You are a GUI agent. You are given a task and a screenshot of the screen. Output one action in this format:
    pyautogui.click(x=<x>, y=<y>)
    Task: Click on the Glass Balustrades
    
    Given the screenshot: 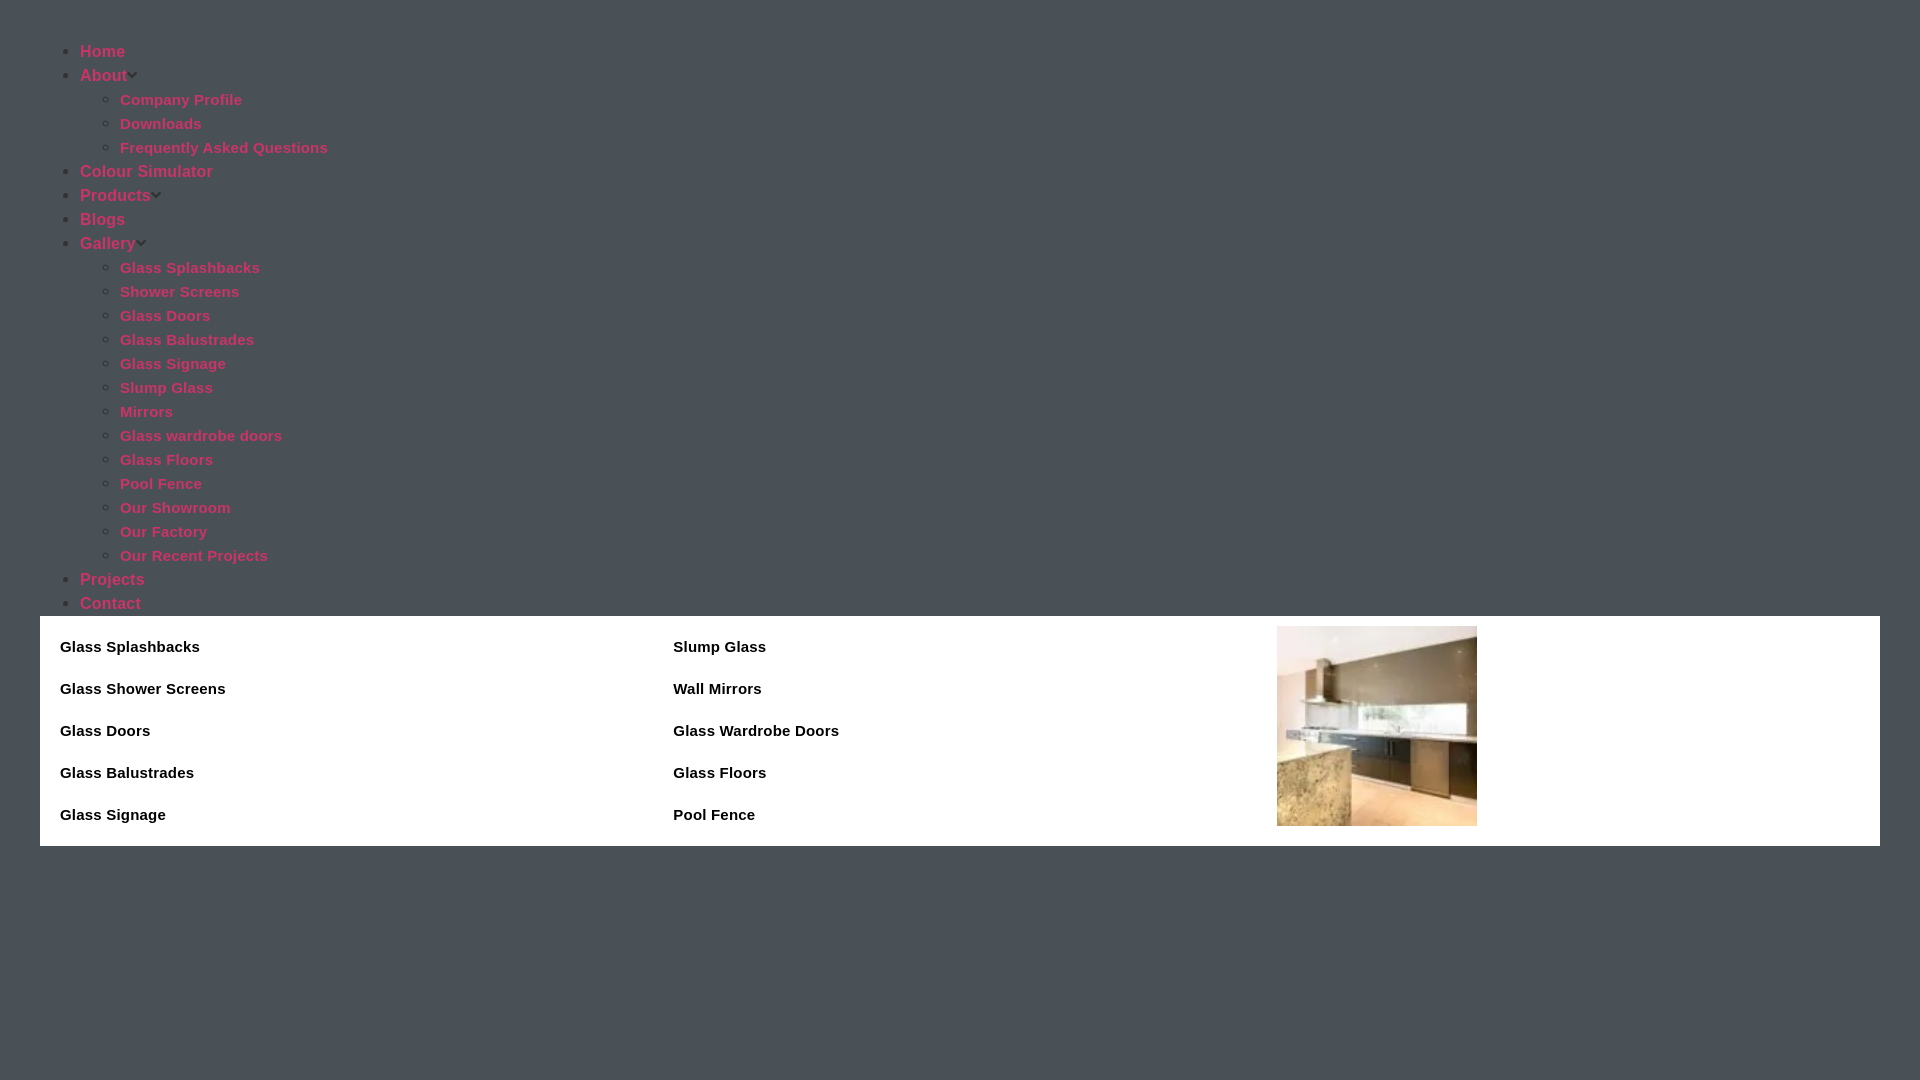 What is the action you would take?
    pyautogui.click(x=346, y=773)
    